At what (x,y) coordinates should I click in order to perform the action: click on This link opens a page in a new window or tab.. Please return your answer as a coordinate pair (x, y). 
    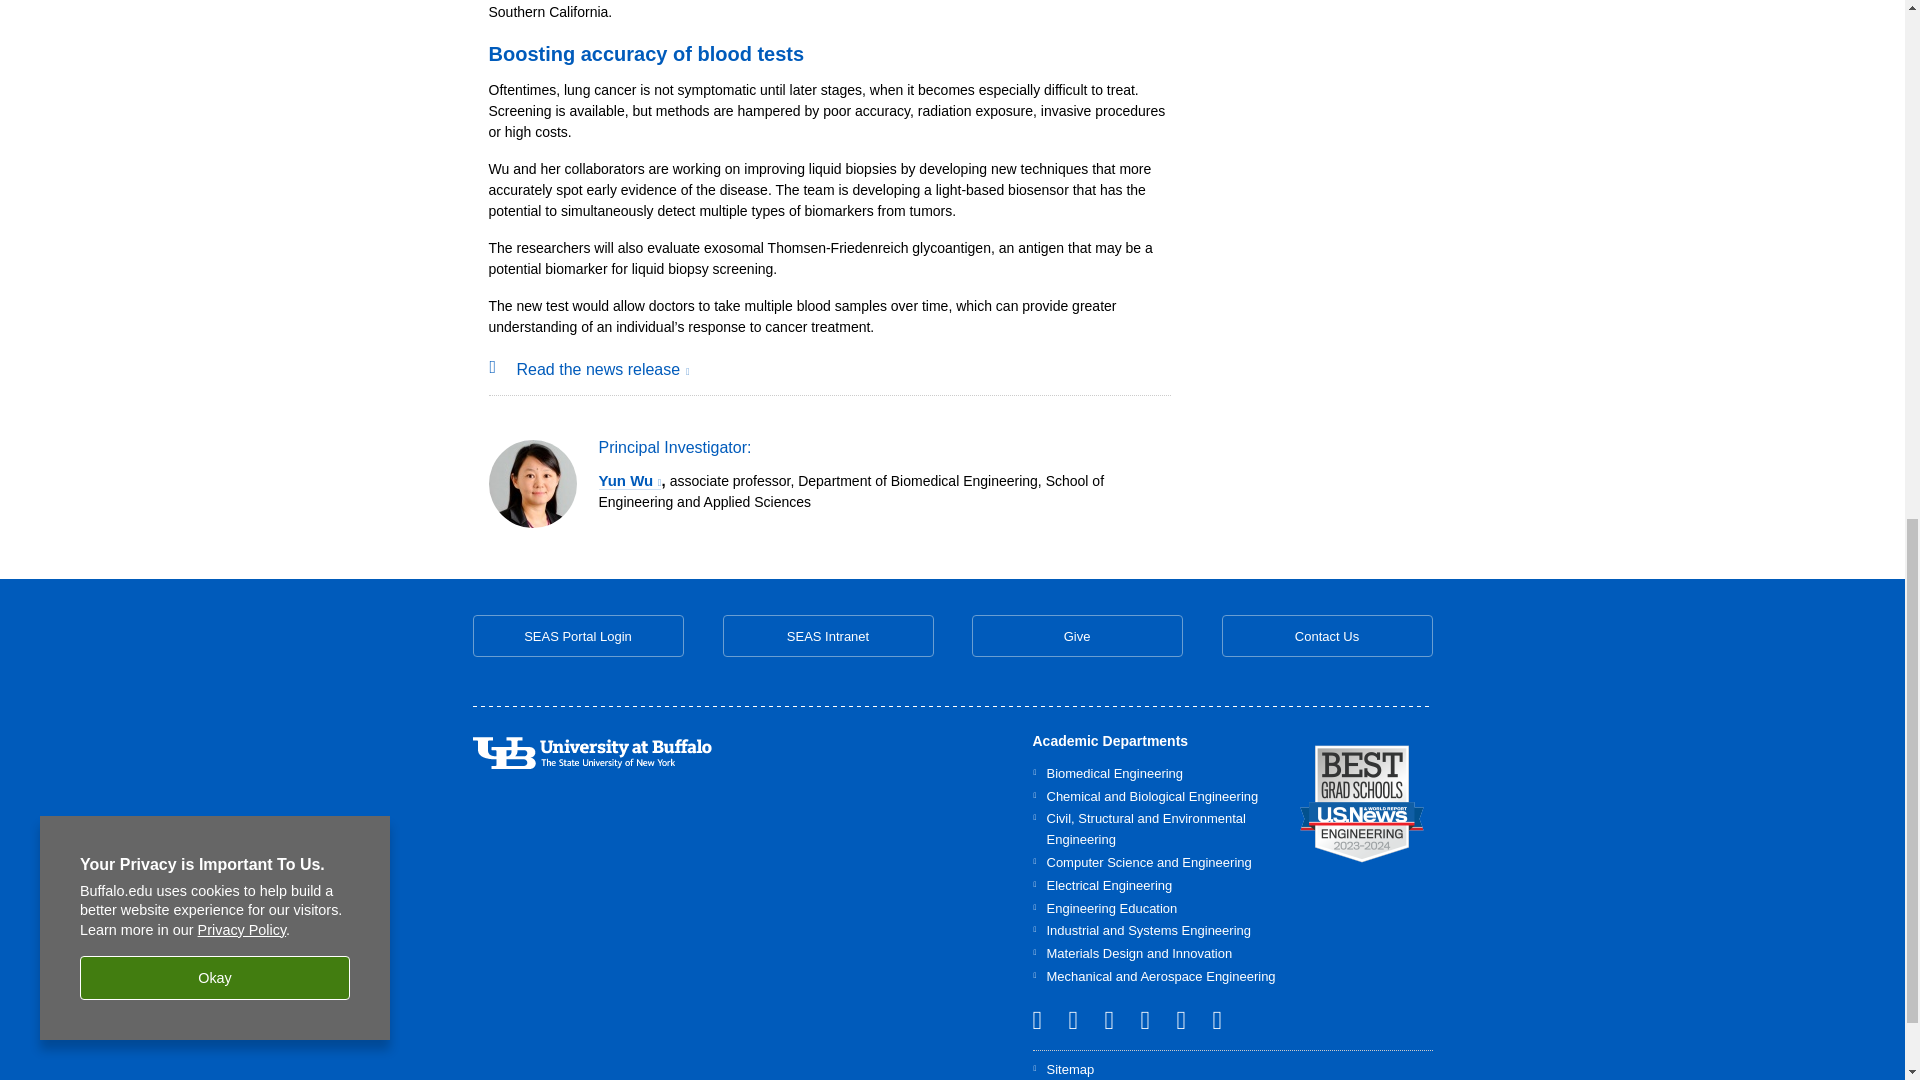
    Looking at the image, I should click on (1362, 804).